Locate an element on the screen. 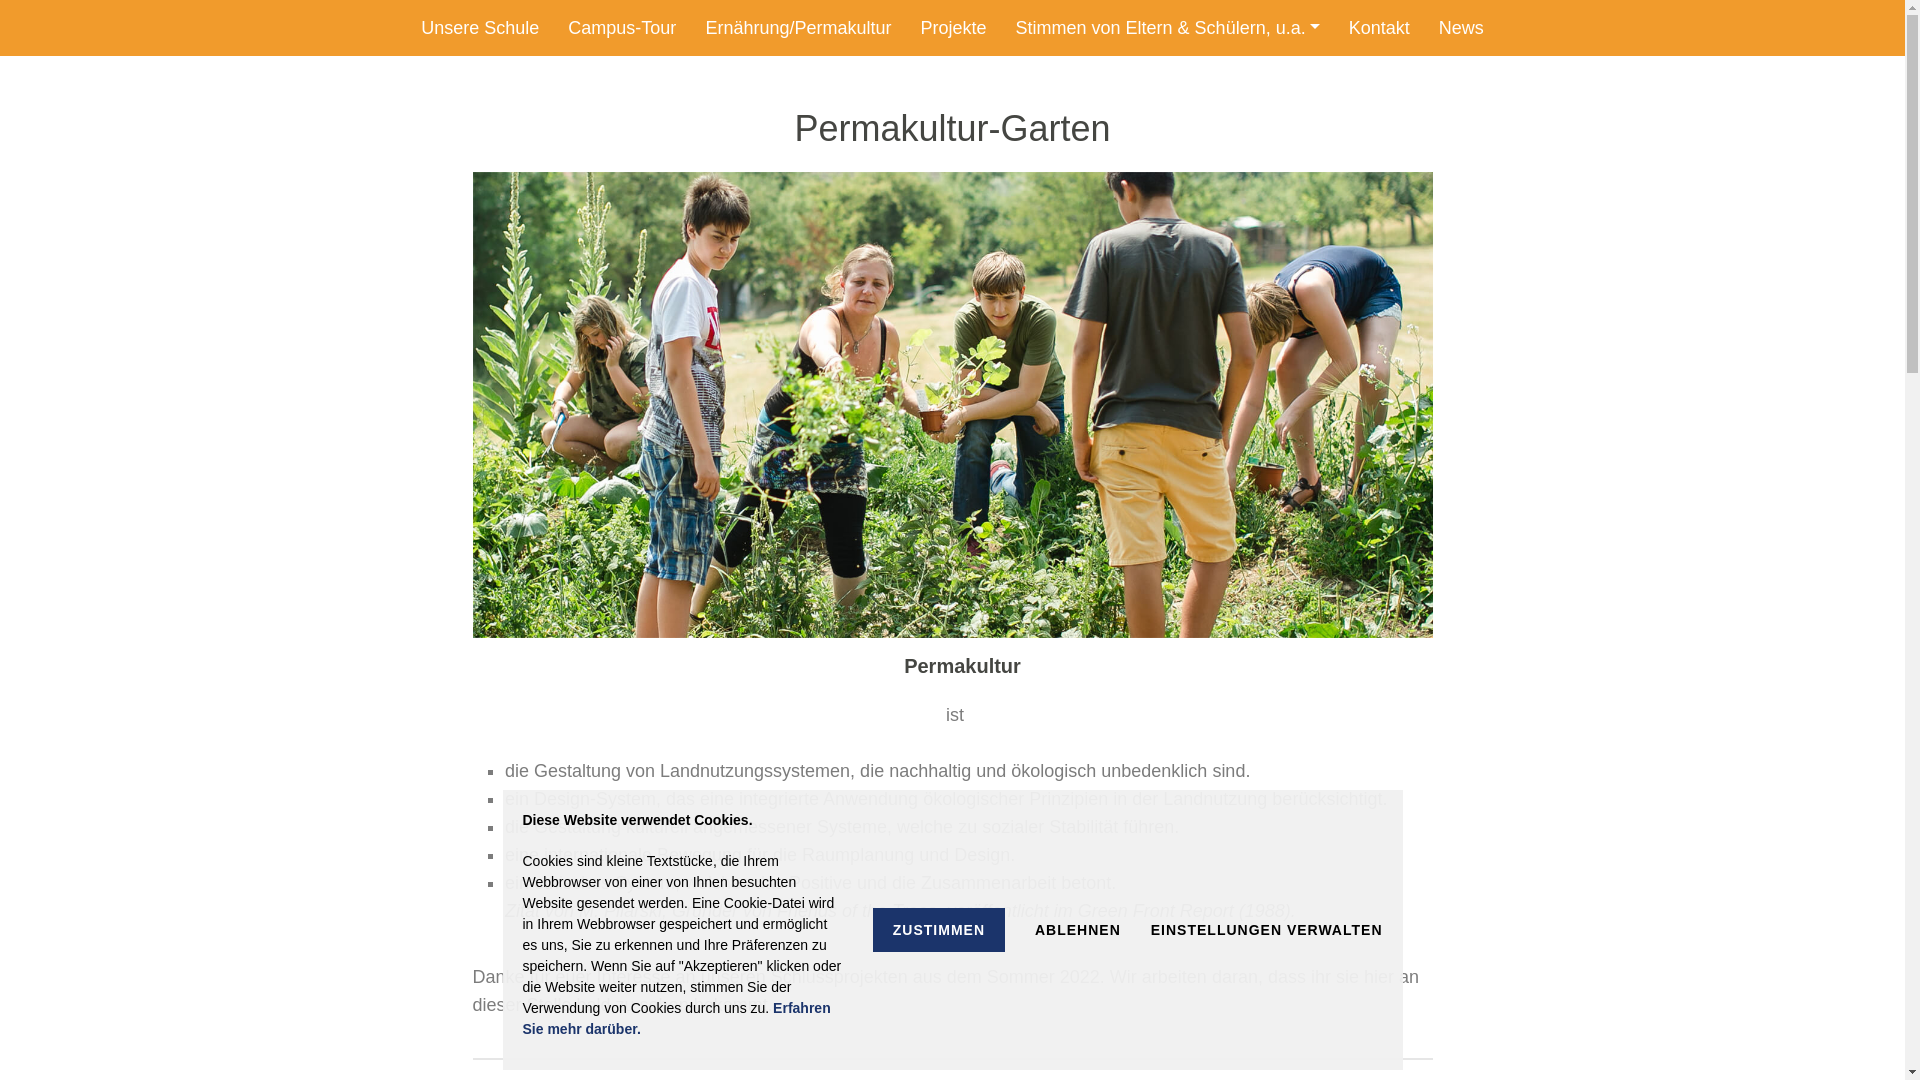 Image resolution: width=1920 pixels, height=1080 pixels. Kontakt is located at coordinates (1380, 28).